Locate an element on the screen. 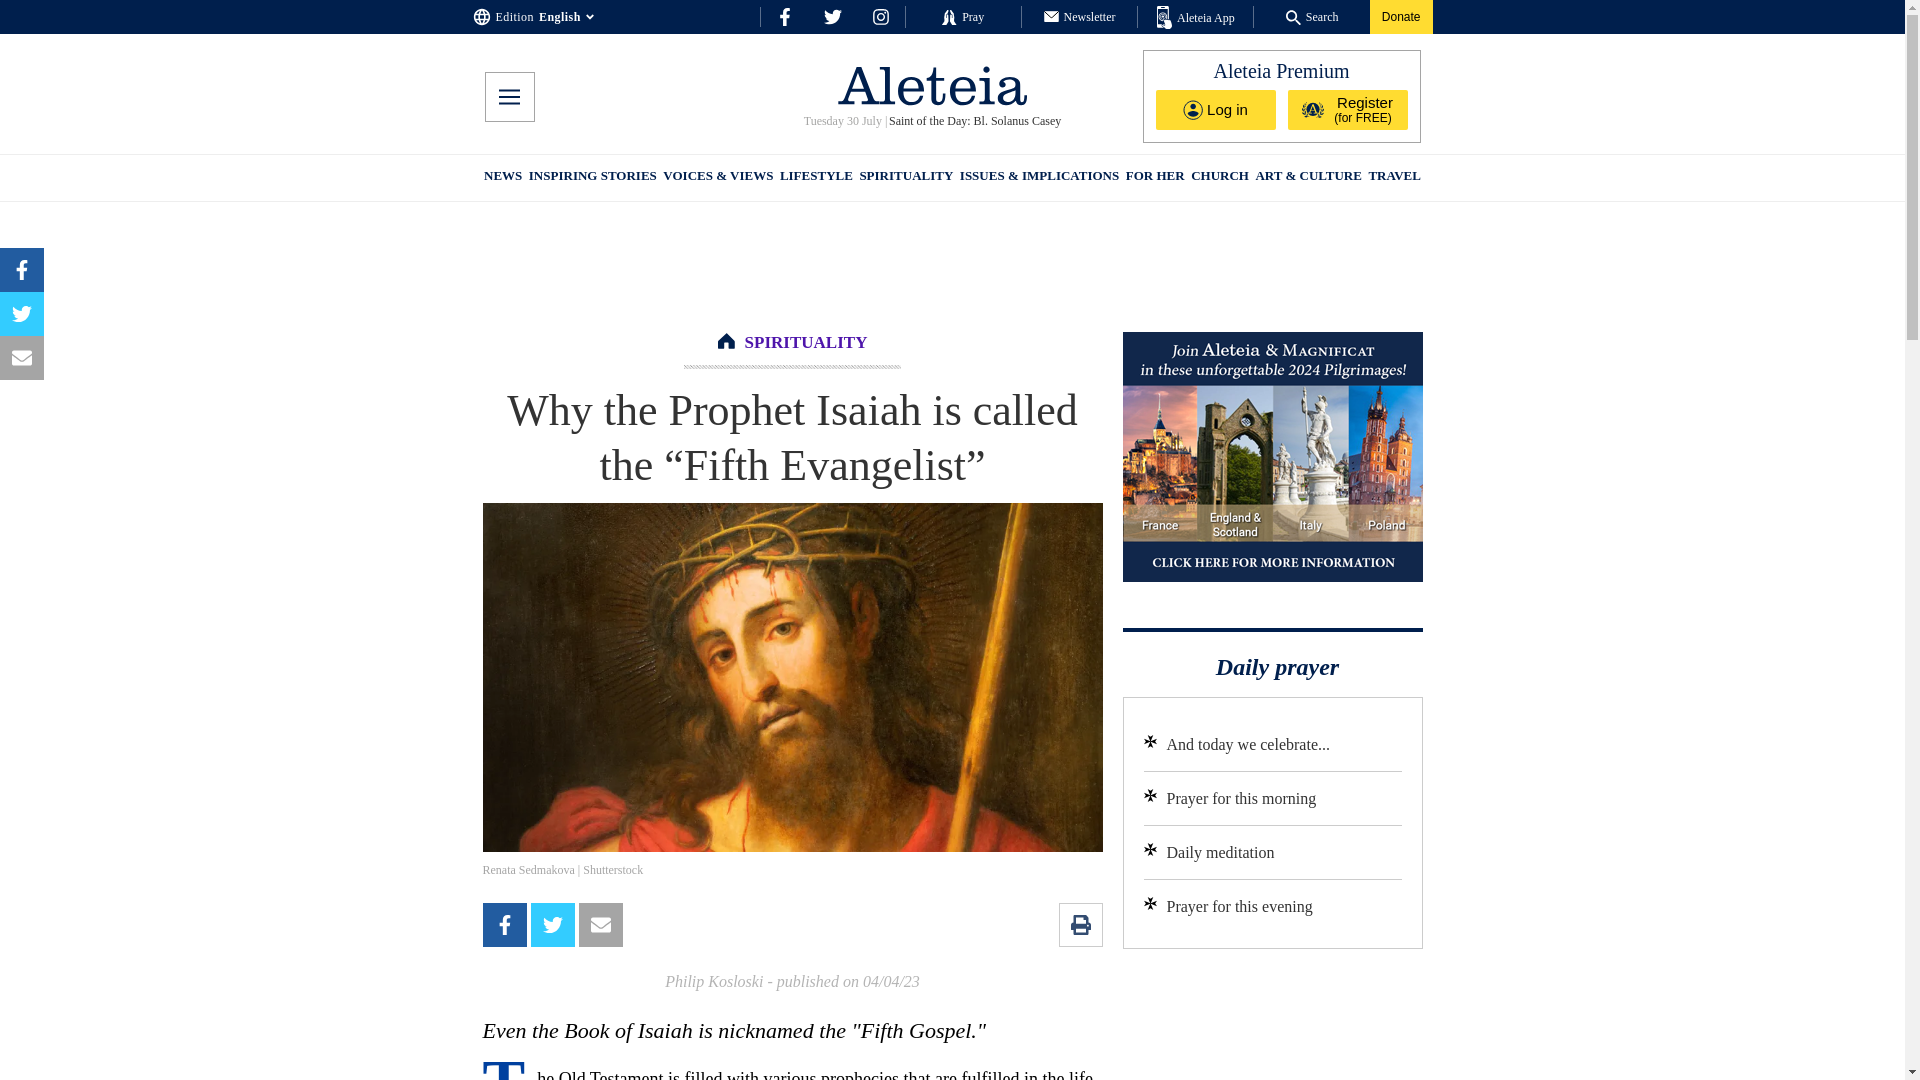  SPIRITUALITY is located at coordinates (806, 342).